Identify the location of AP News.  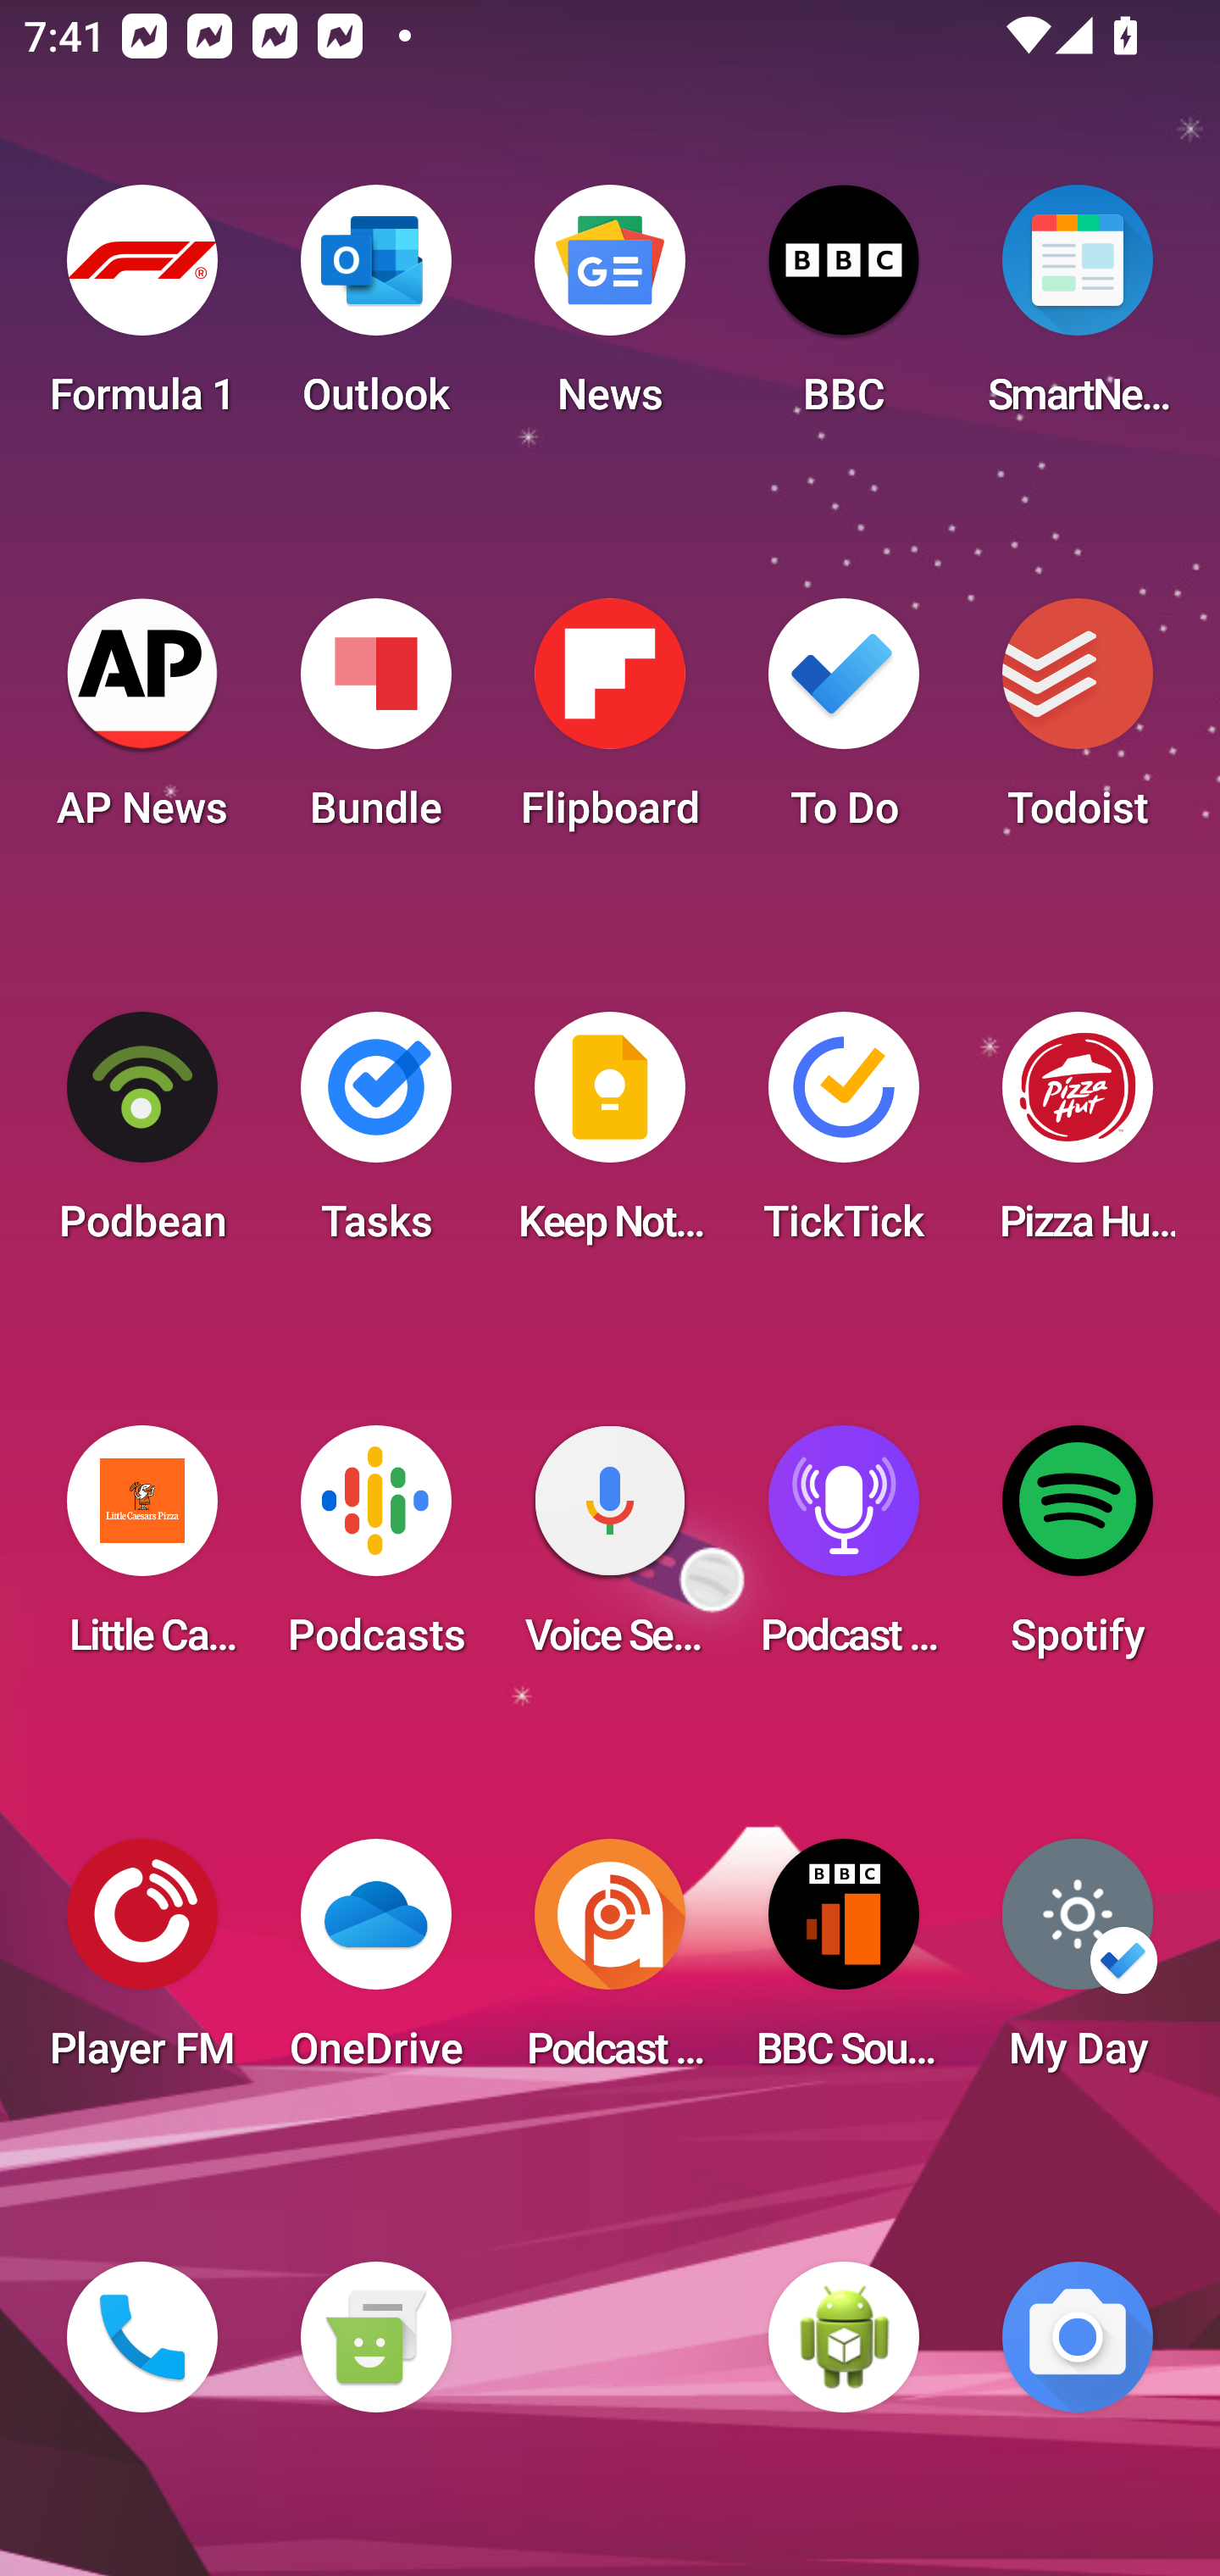
(142, 724).